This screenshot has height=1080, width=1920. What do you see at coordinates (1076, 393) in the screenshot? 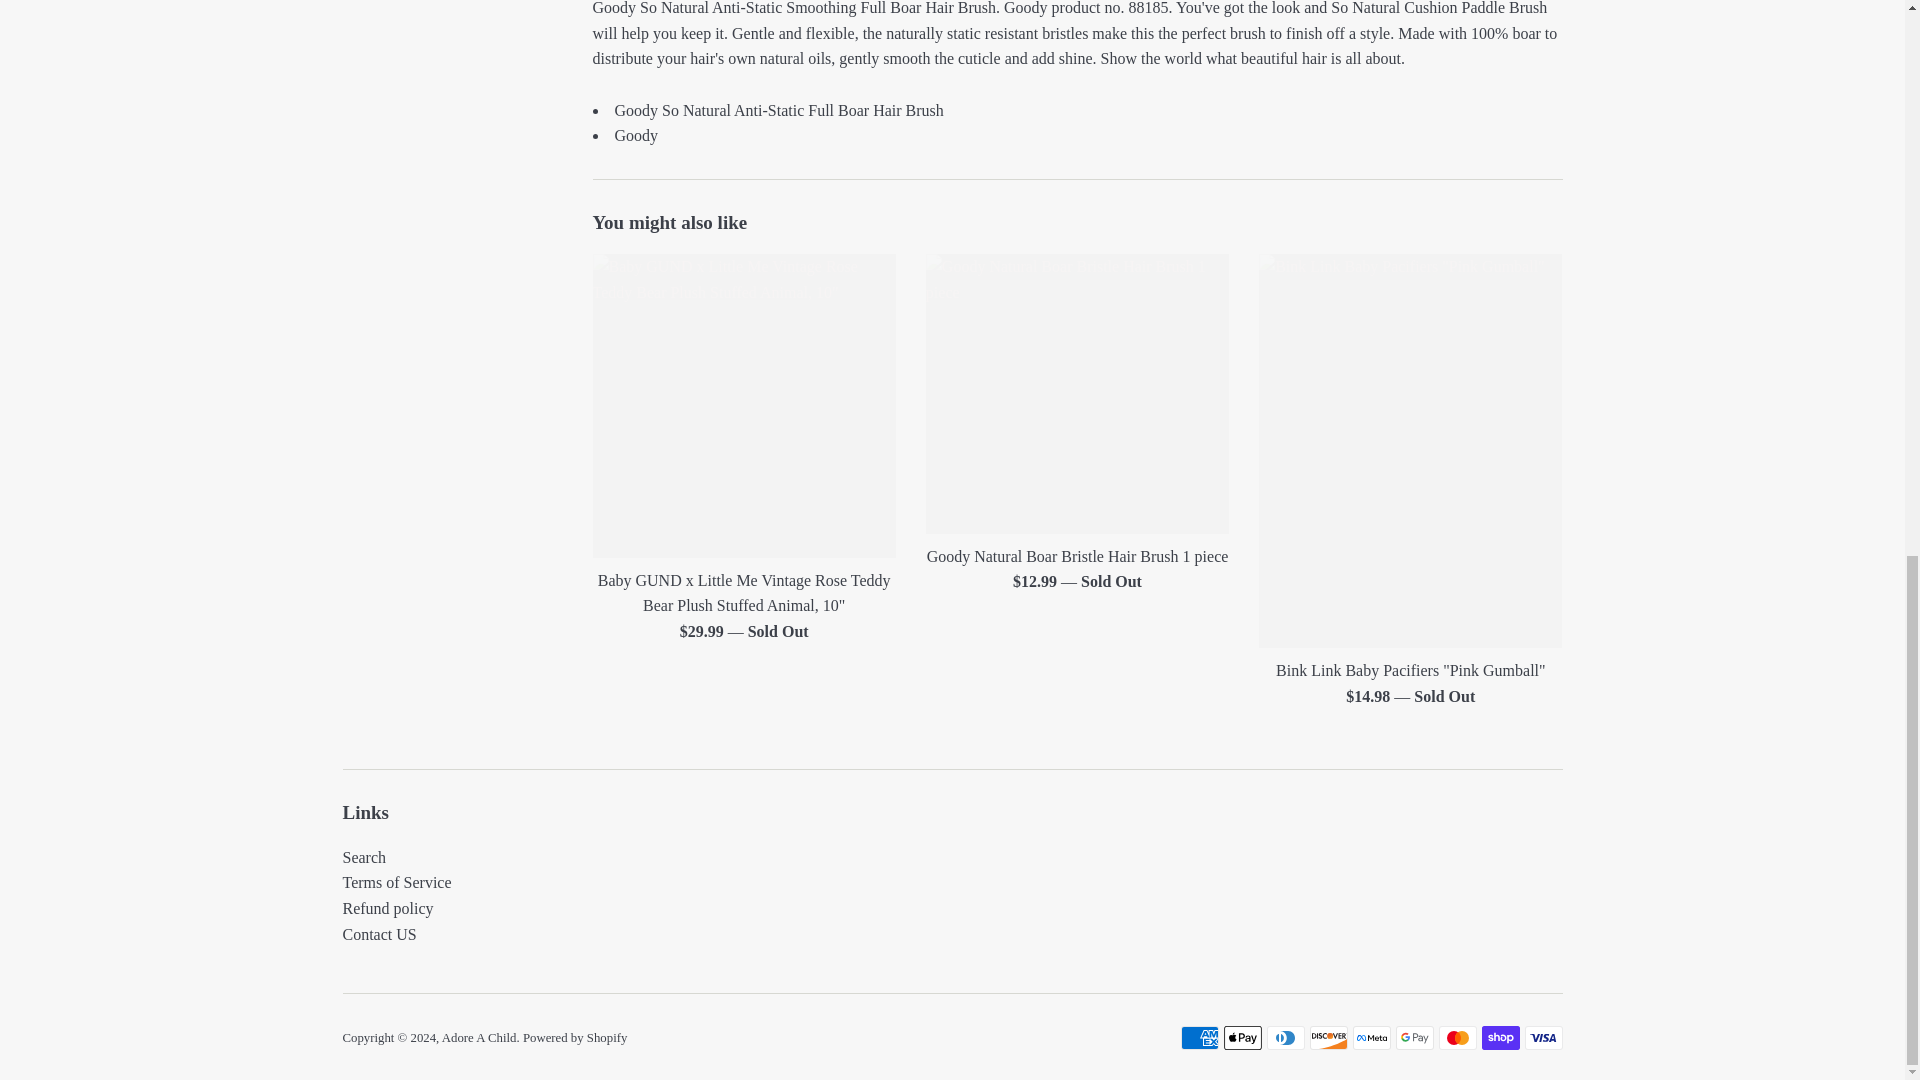
I see `Goody Natural Boar Bristle Hair Brush 1 piece` at bounding box center [1076, 393].